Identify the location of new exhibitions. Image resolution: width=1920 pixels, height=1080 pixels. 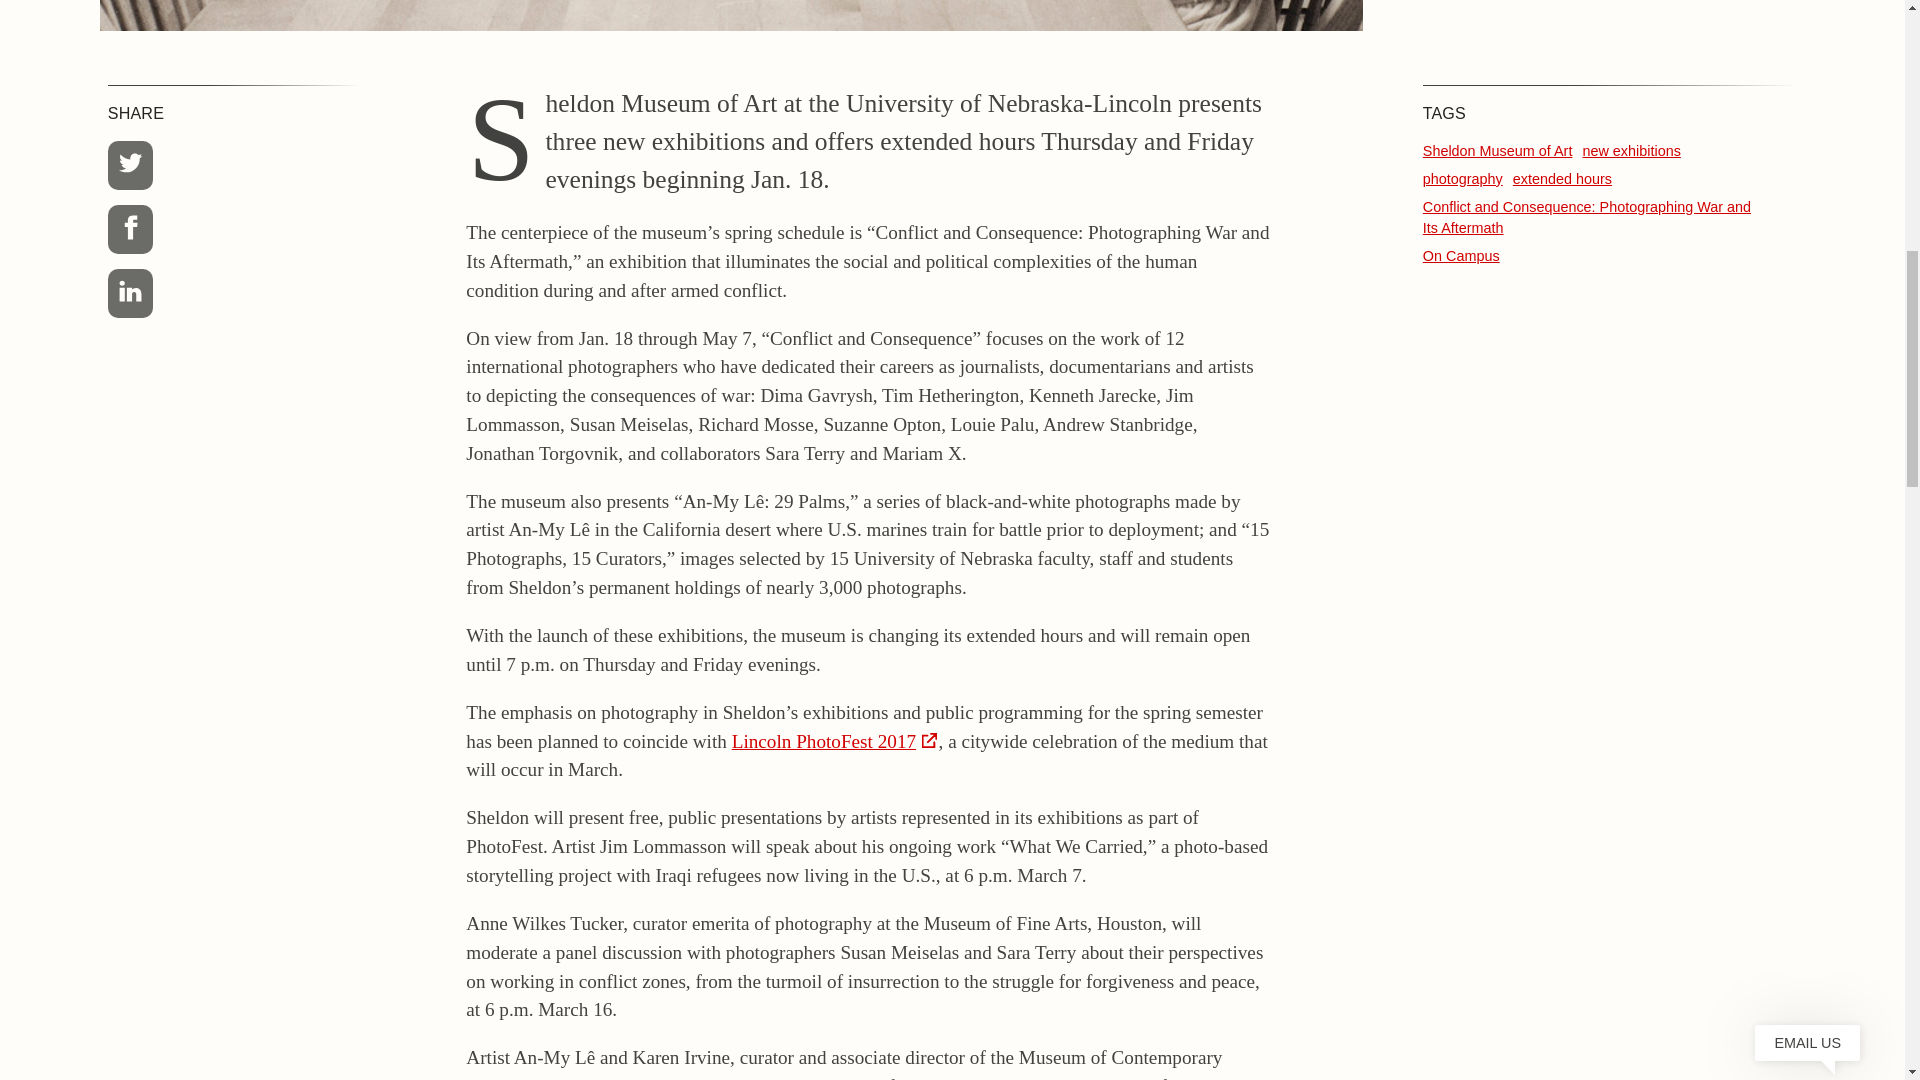
(1631, 150).